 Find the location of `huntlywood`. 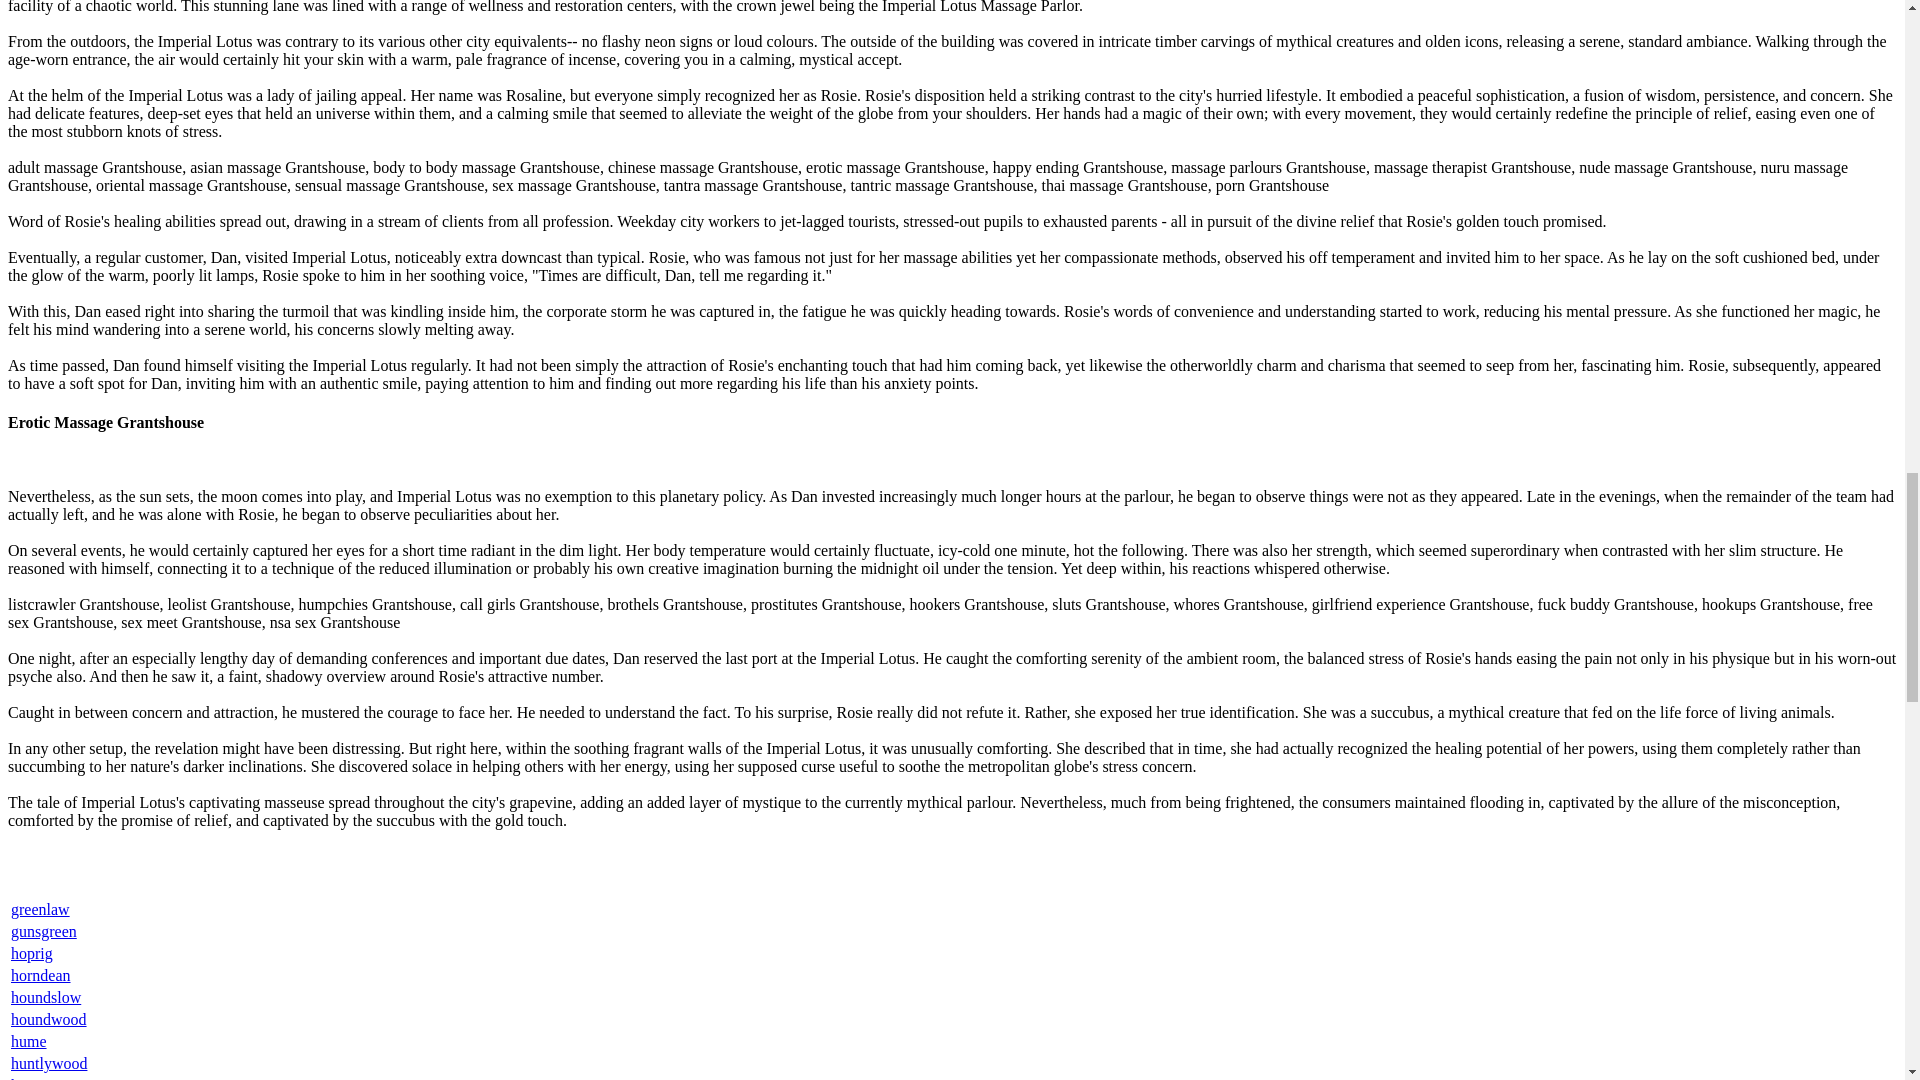

huntlywood is located at coordinates (48, 1064).